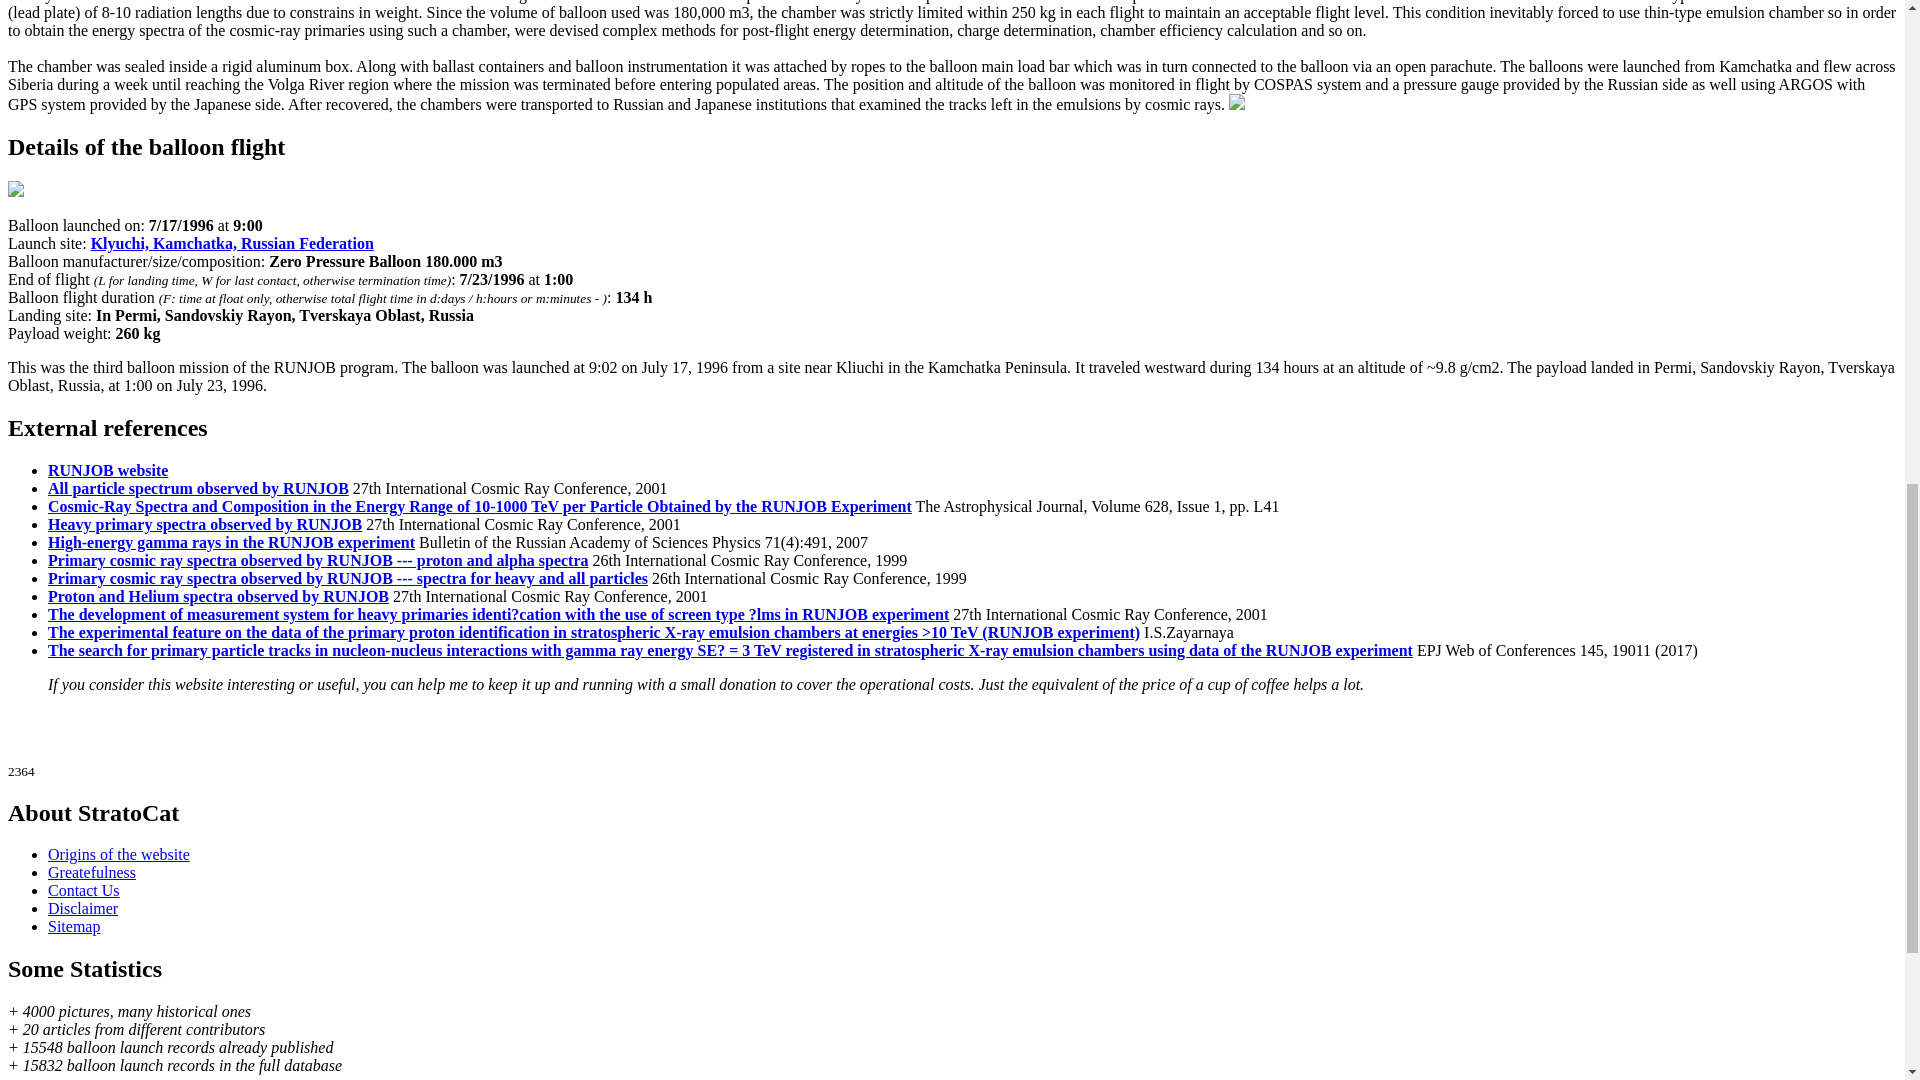  What do you see at coordinates (231, 542) in the screenshot?
I see `High-energy gamma rays in the RUNJOB experiment` at bounding box center [231, 542].